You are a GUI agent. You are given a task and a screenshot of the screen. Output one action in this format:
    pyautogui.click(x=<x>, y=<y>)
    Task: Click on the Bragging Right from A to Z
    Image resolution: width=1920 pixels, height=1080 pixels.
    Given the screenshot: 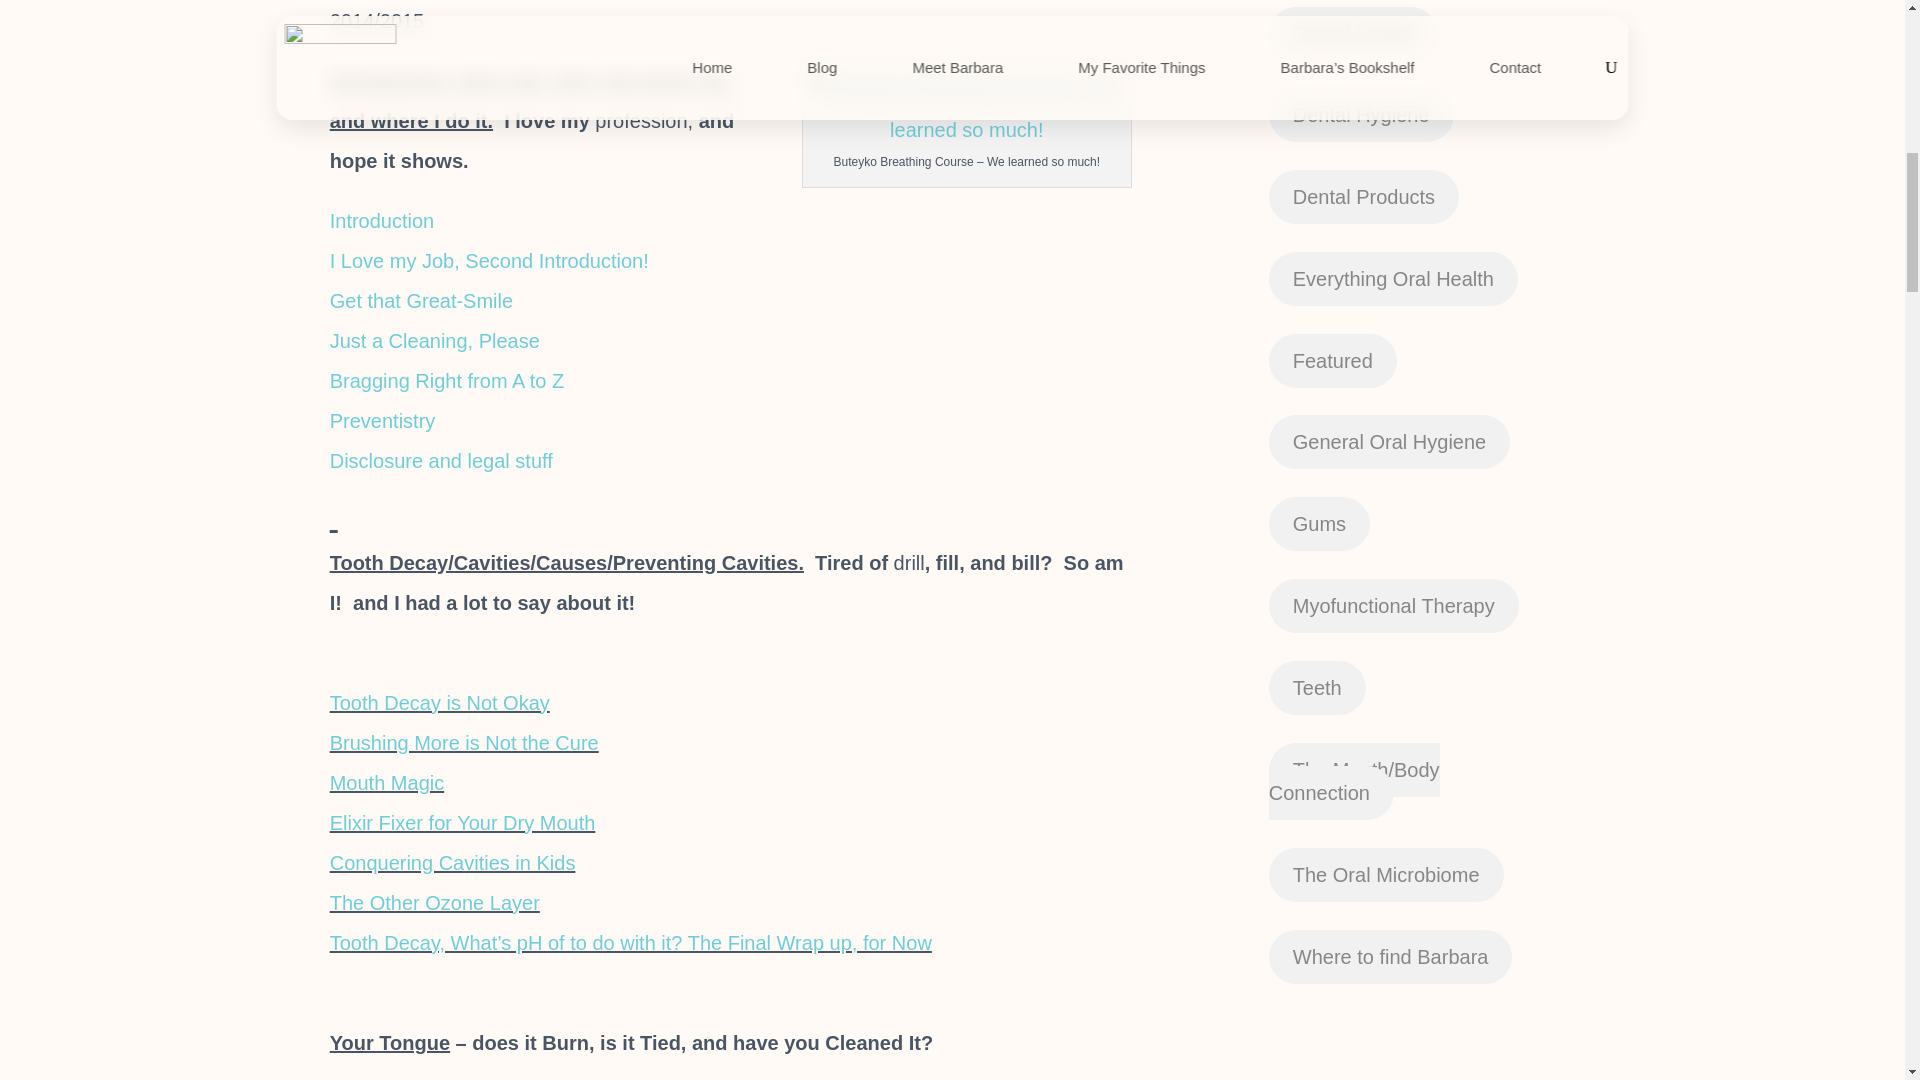 What is the action you would take?
    pyautogui.click(x=447, y=381)
    